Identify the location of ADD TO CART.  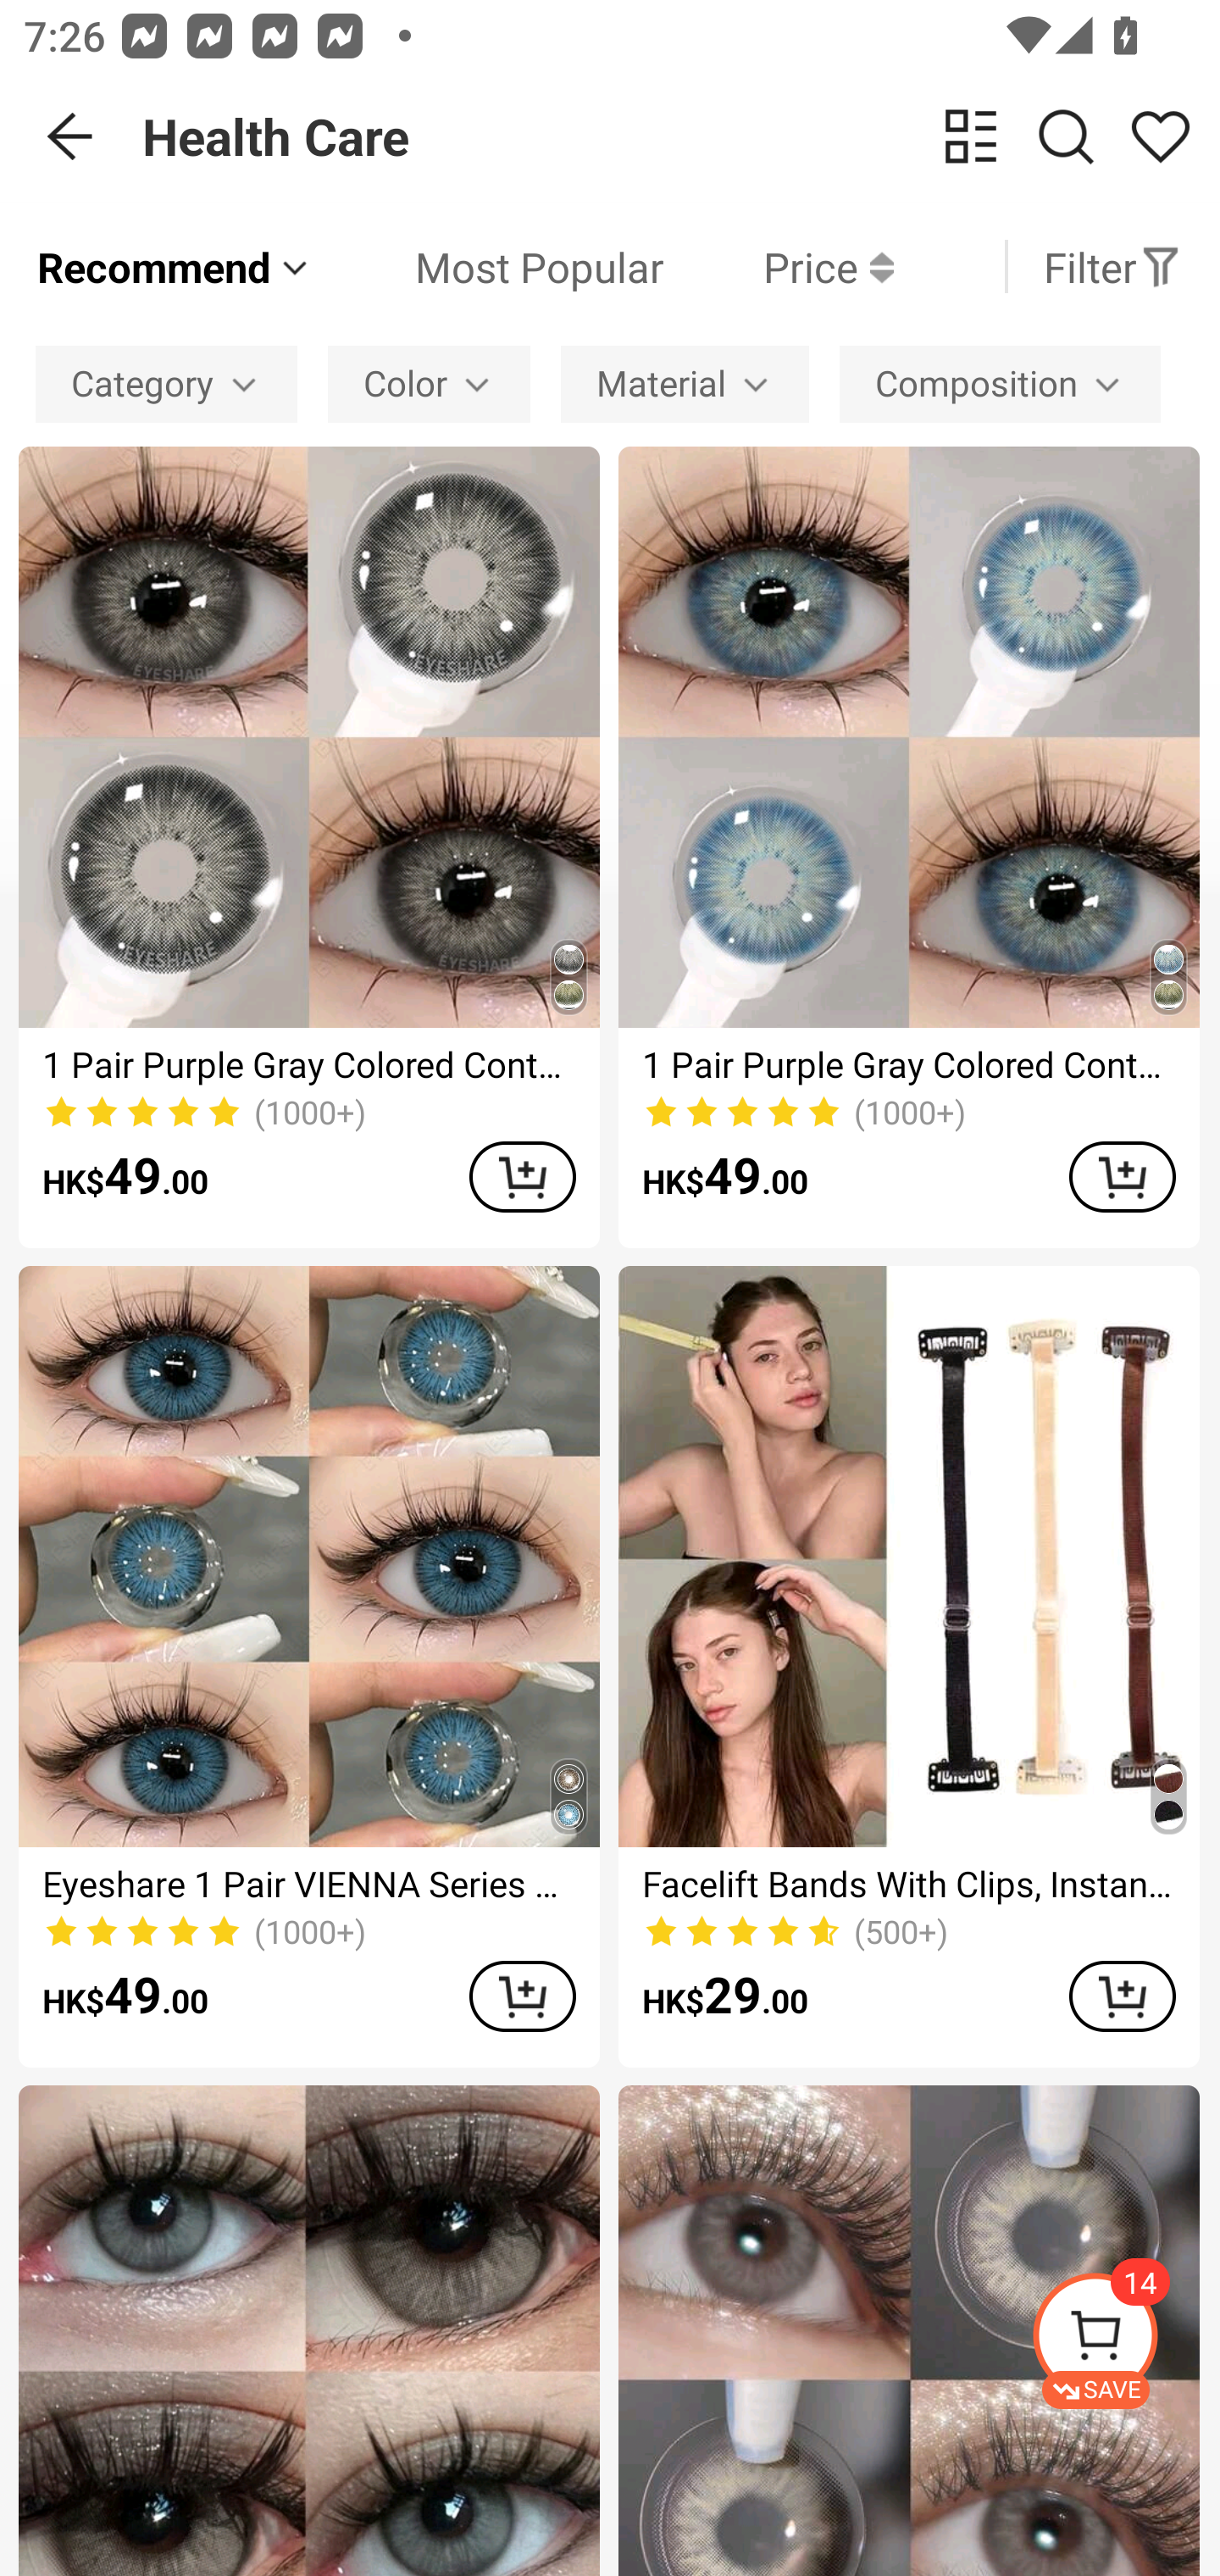
(522, 1176).